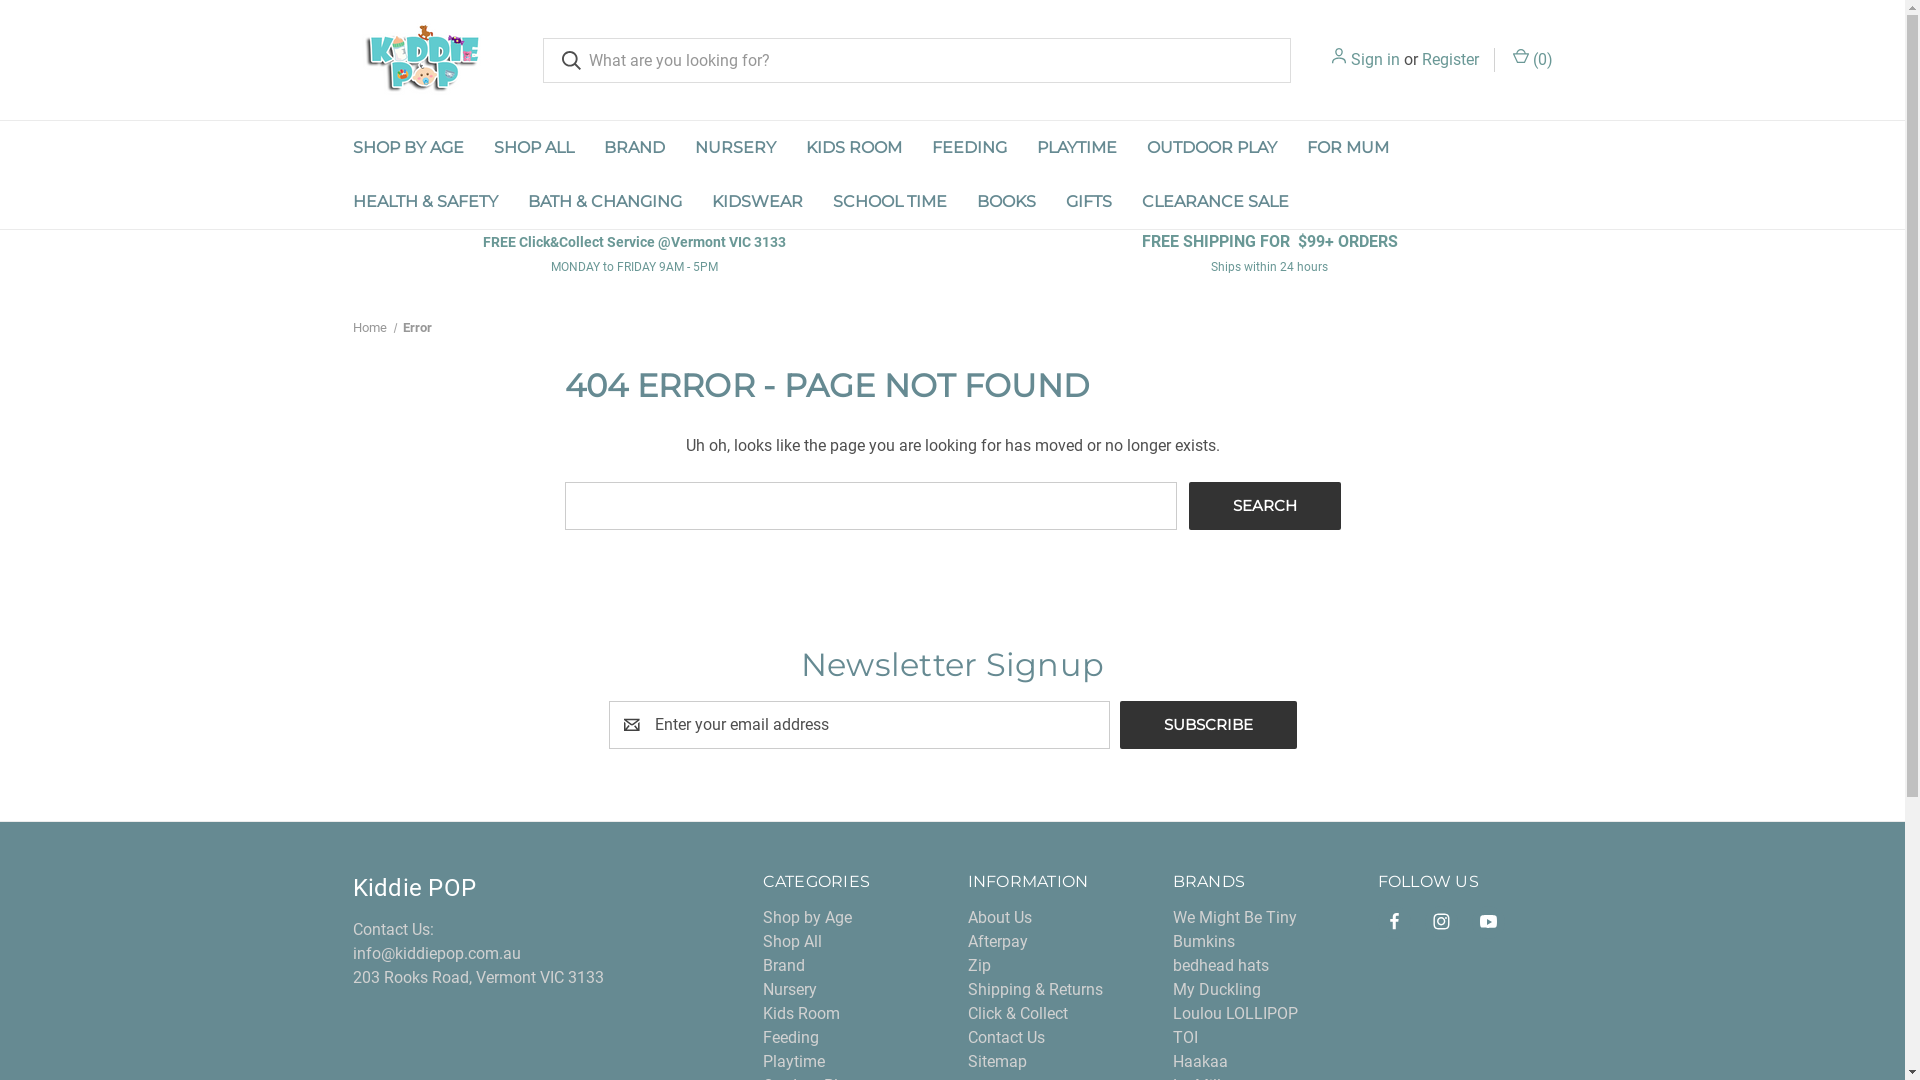 This screenshot has width=1920, height=1080. What do you see at coordinates (1214, 202) in the screenshot?
I see `CLEARANCE SALE` at bounding box center [1214, 202].